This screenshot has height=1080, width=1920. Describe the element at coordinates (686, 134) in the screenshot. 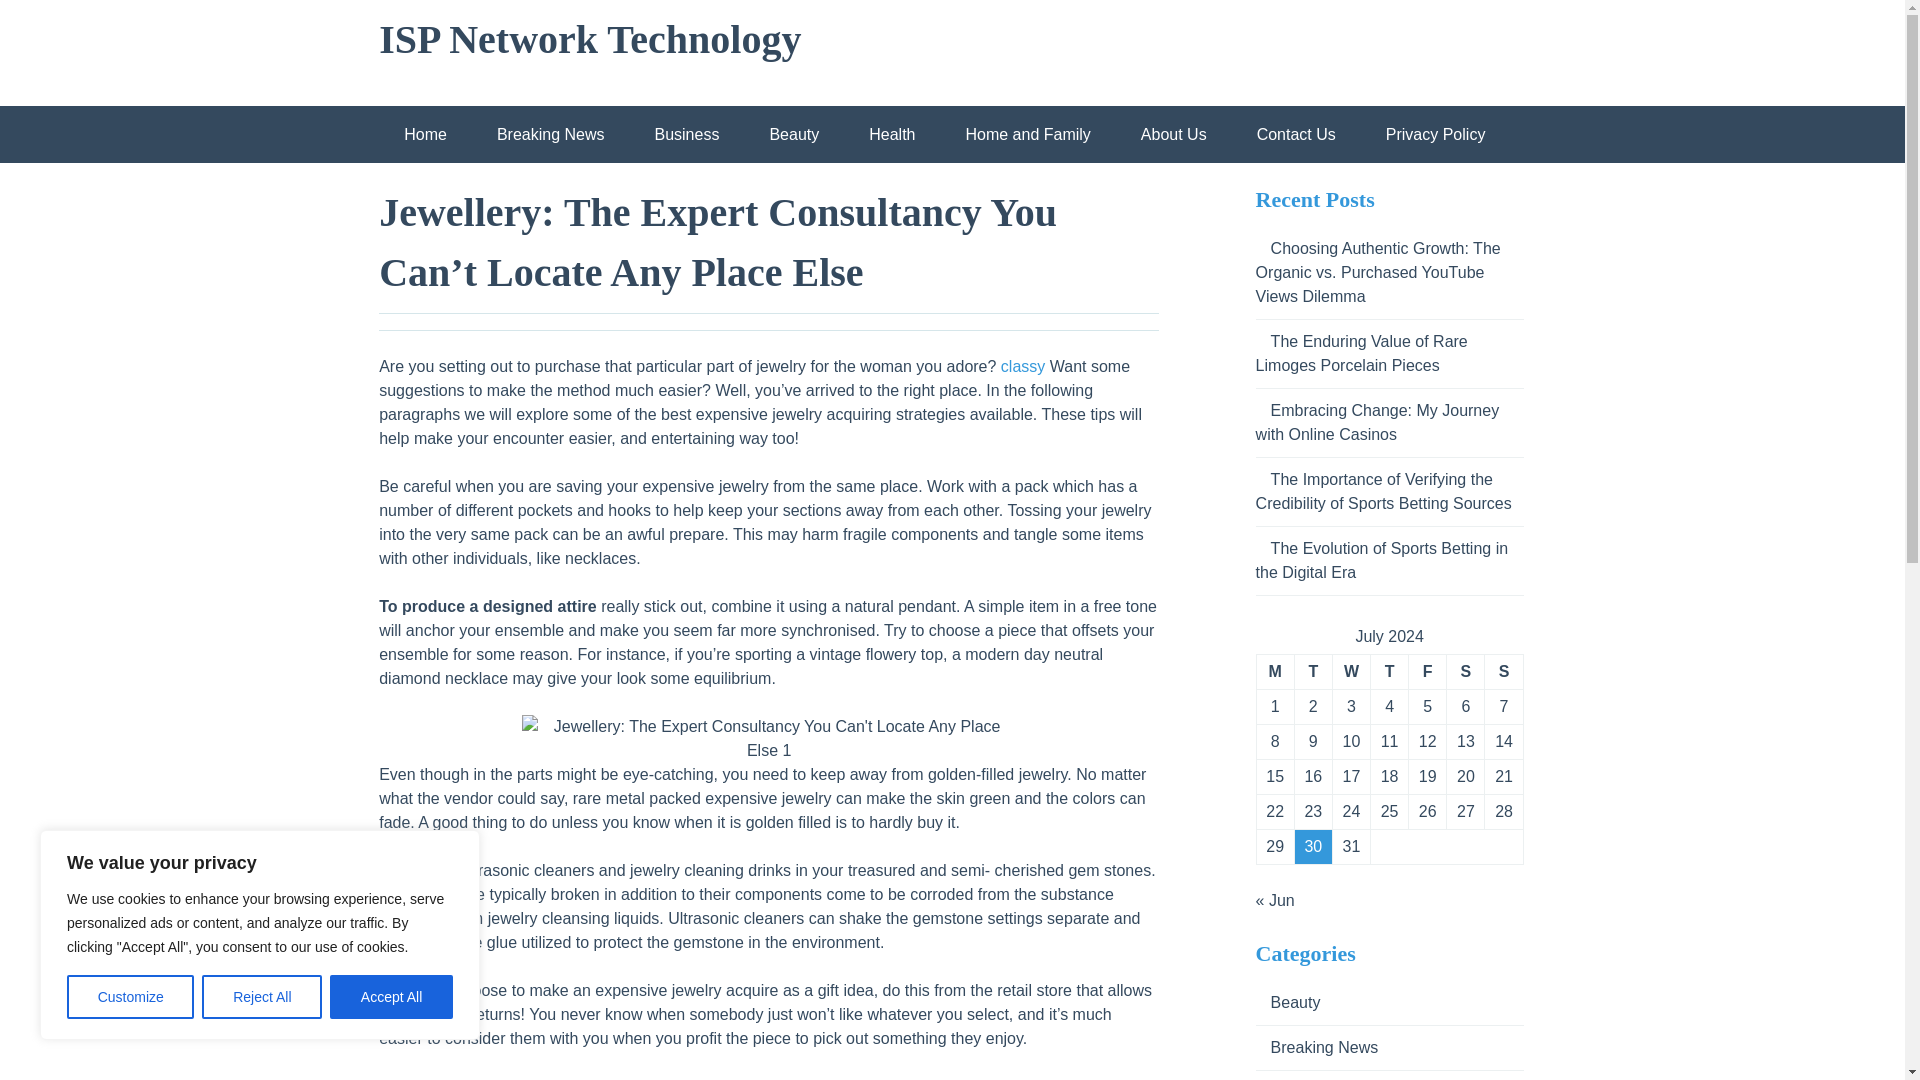

I see `Business` at that location.